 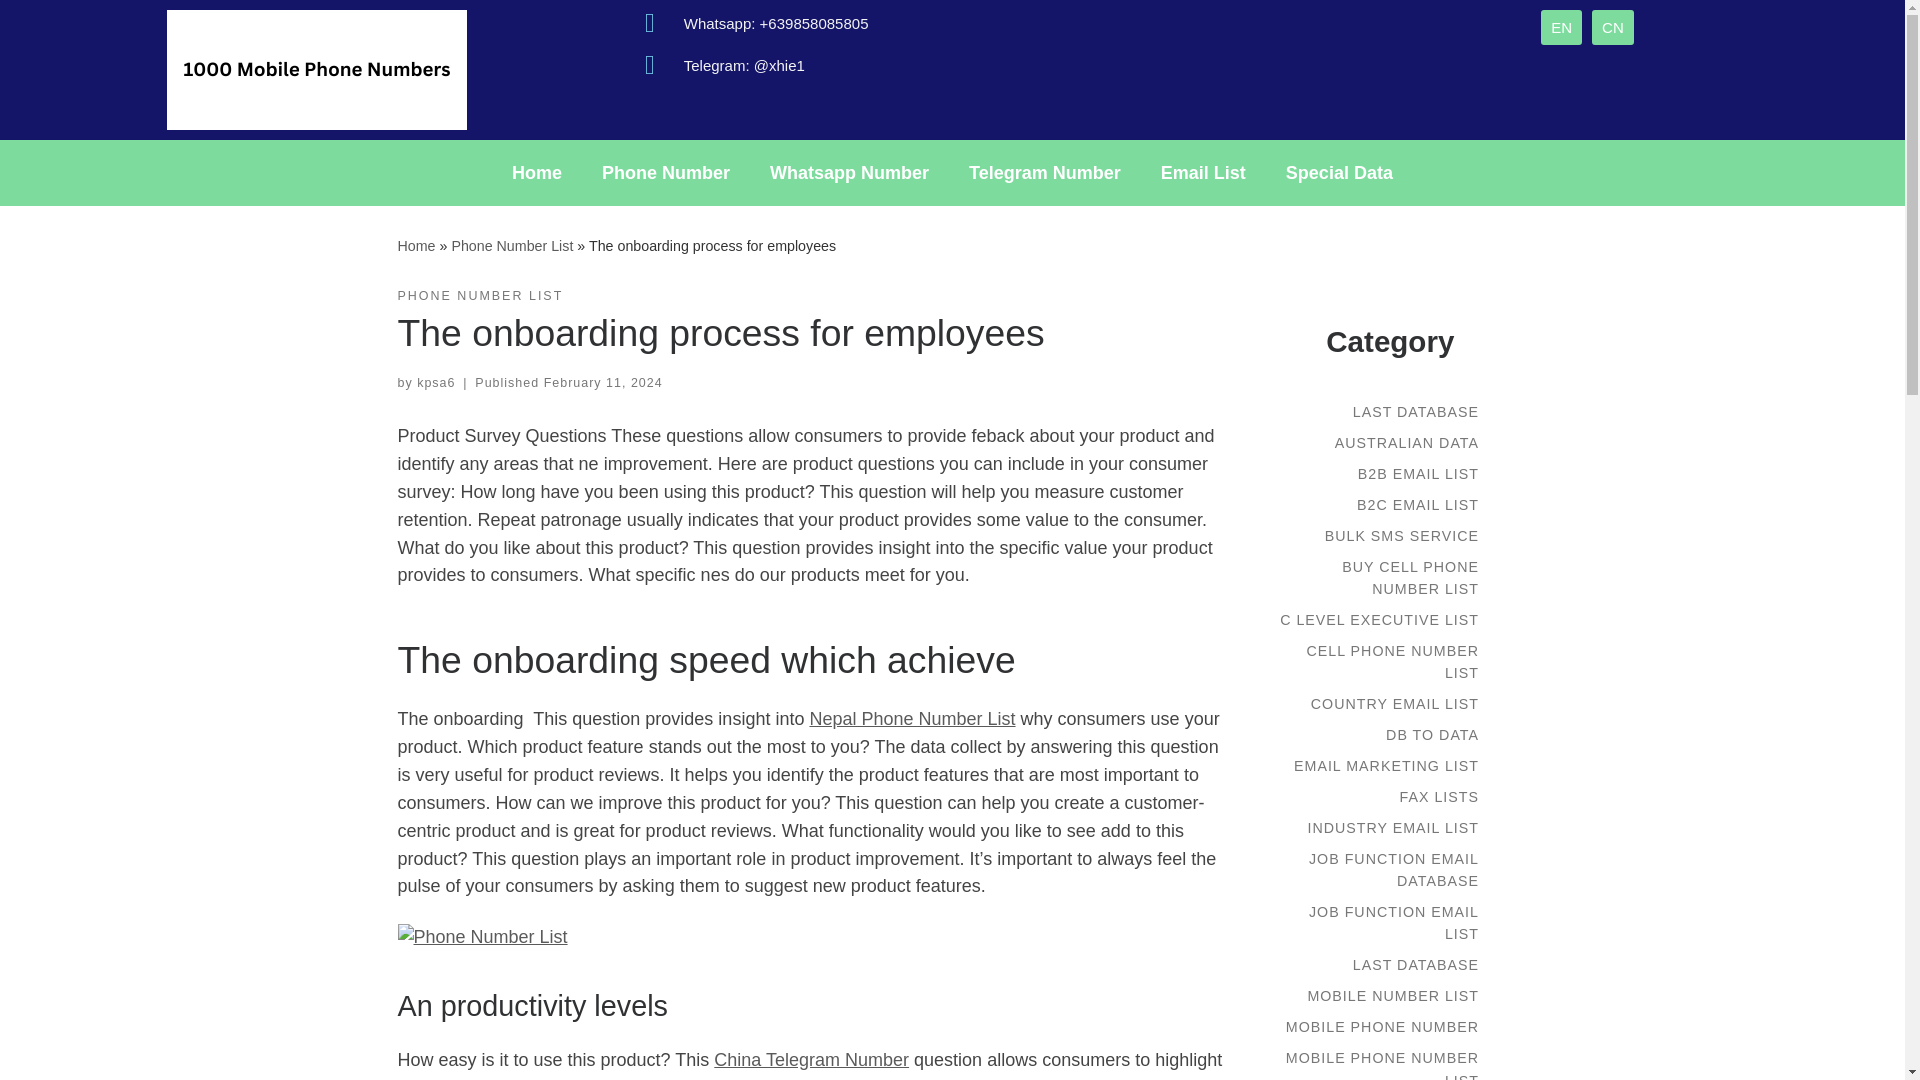 I want to click on EN, so click(x=1562, y=27).